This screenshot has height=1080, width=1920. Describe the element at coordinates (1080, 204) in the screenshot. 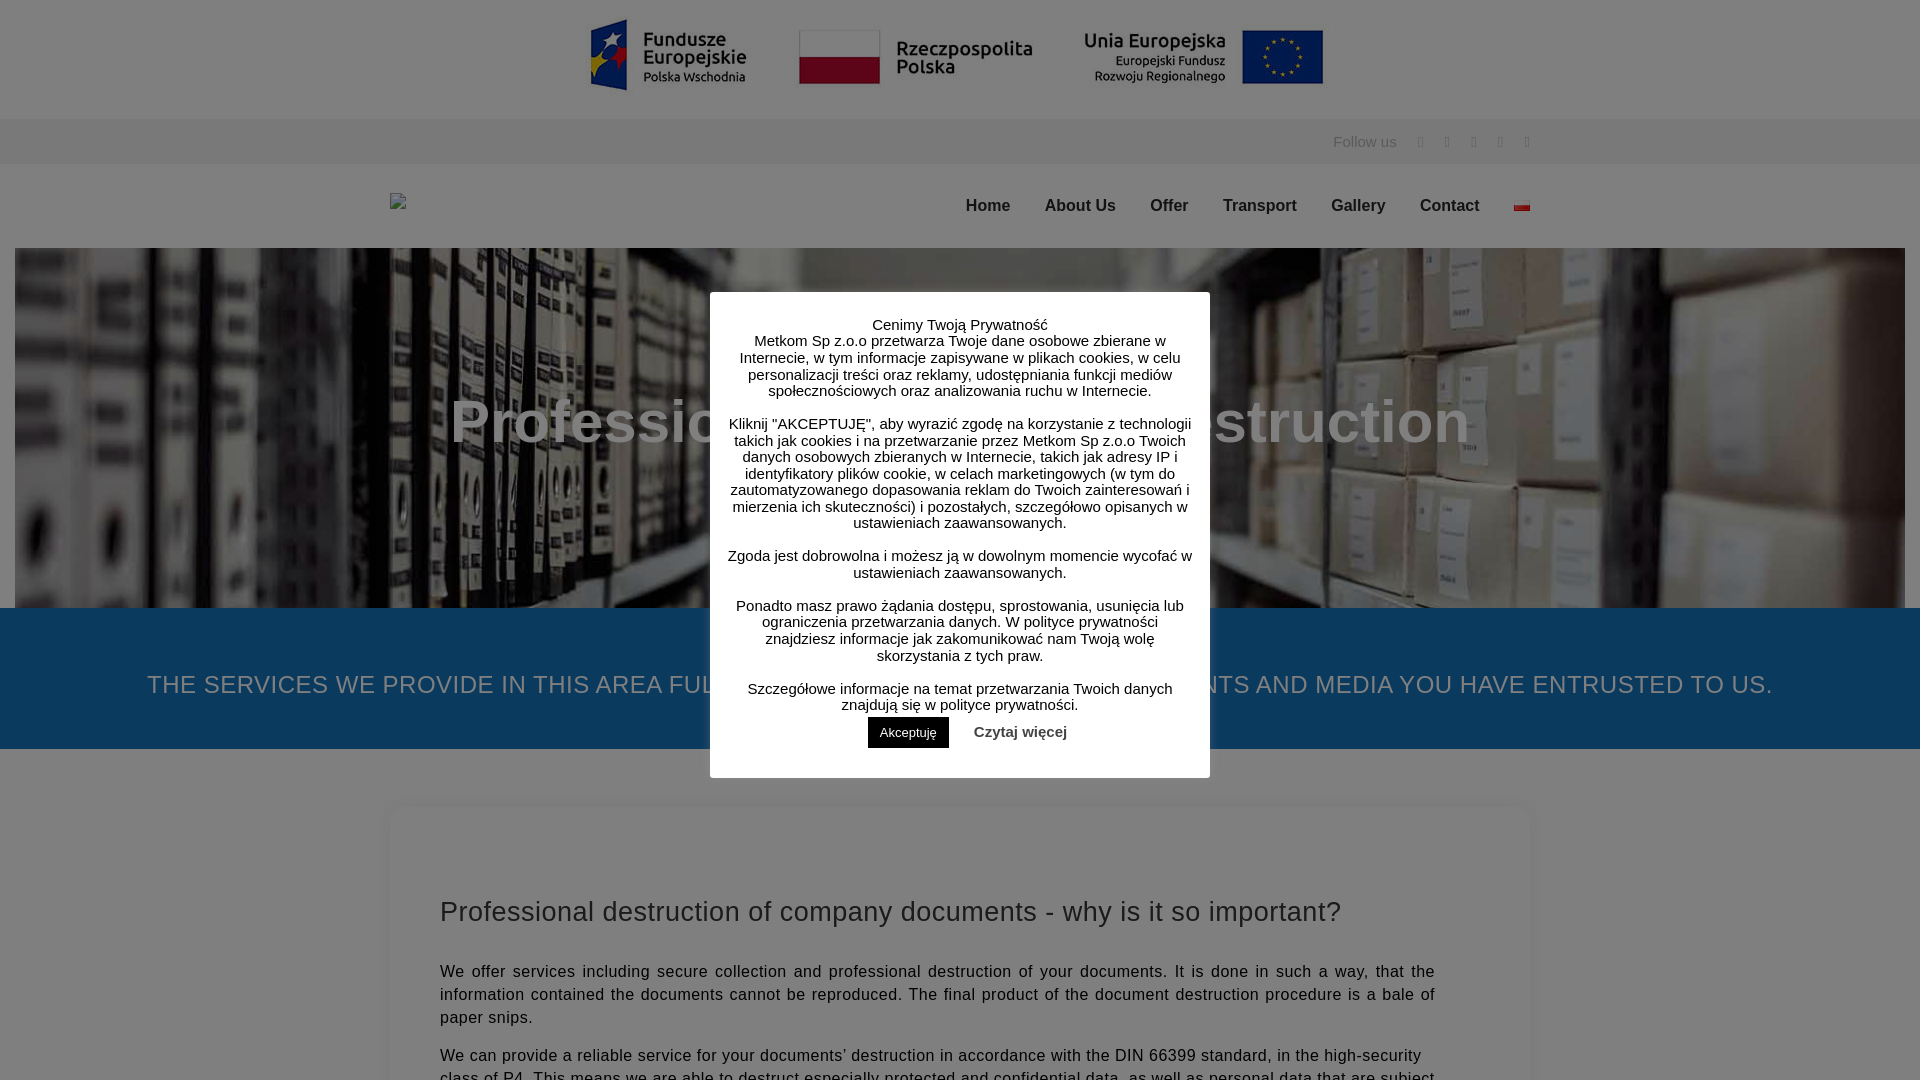

I see `About Us` at that location.